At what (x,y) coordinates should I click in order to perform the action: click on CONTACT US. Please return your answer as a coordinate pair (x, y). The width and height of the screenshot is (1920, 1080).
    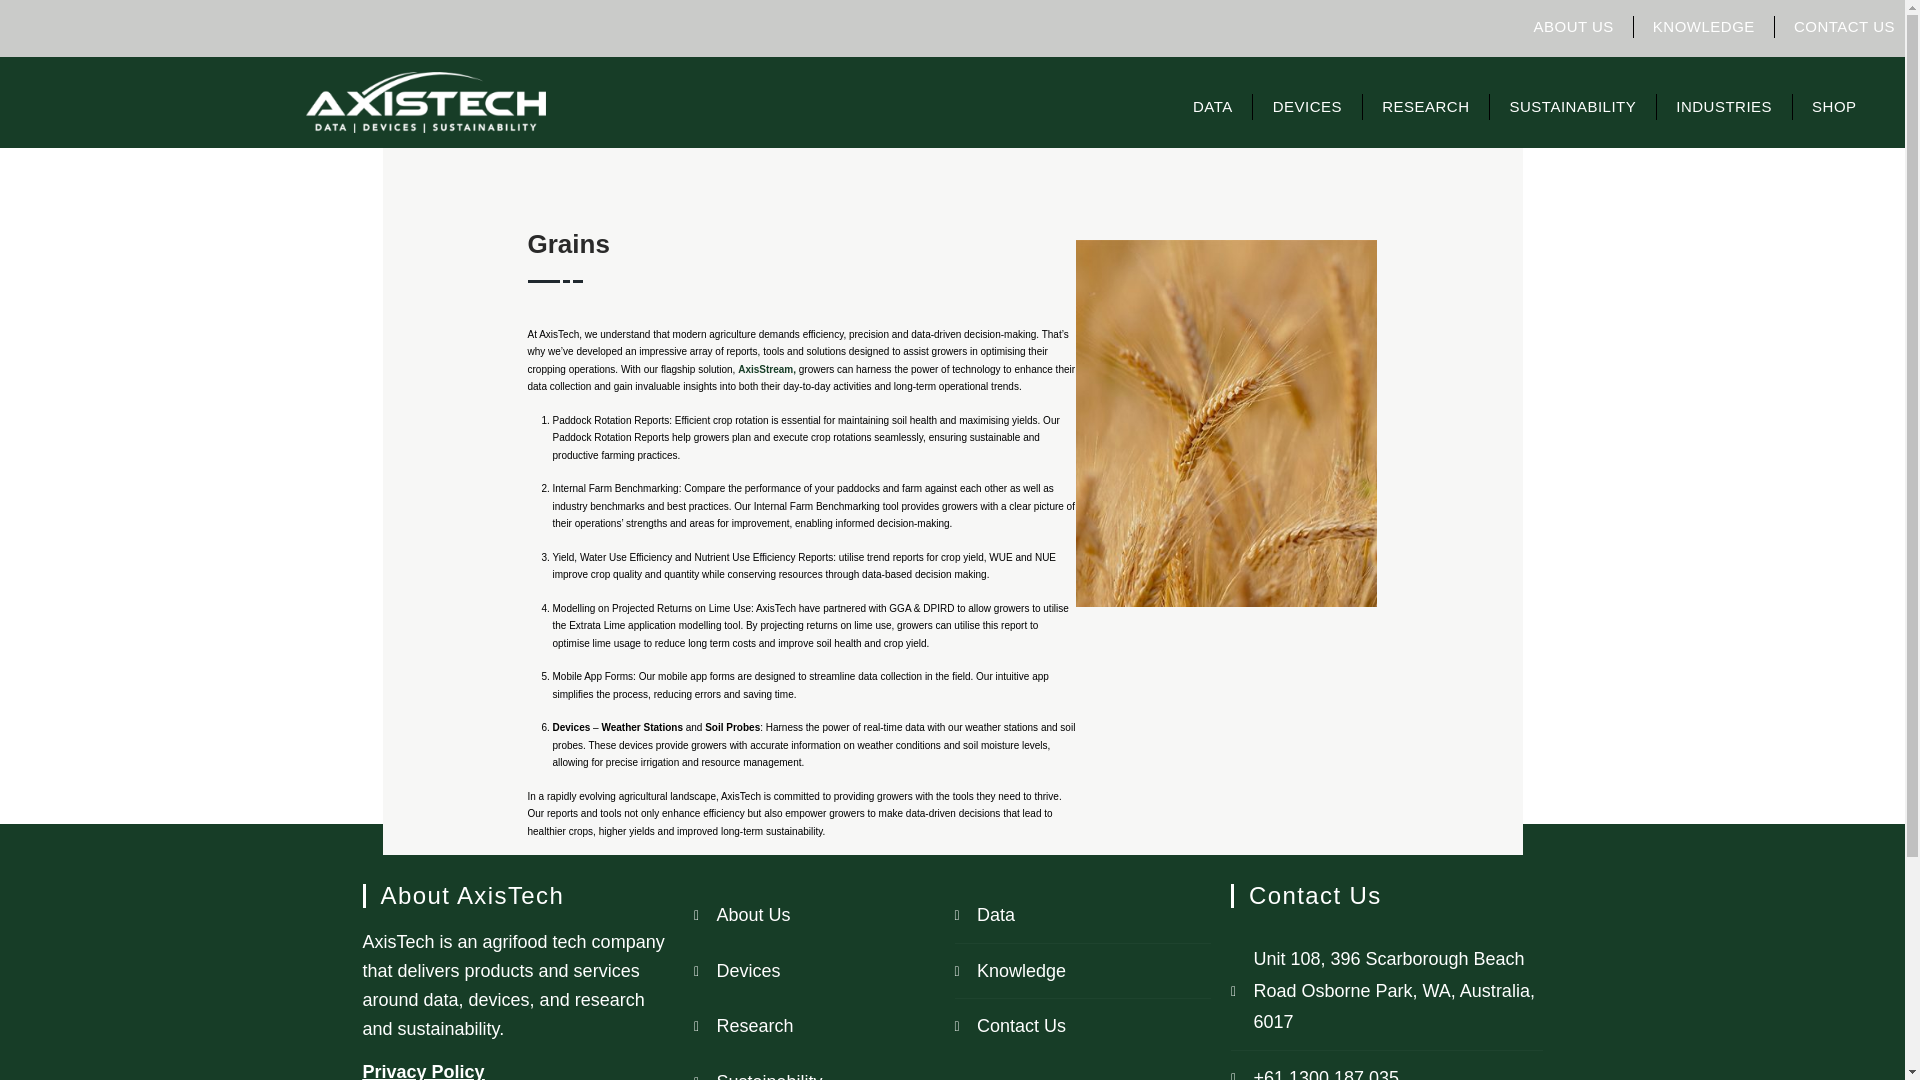
    Looking at the image, I should click on (1844, 26).